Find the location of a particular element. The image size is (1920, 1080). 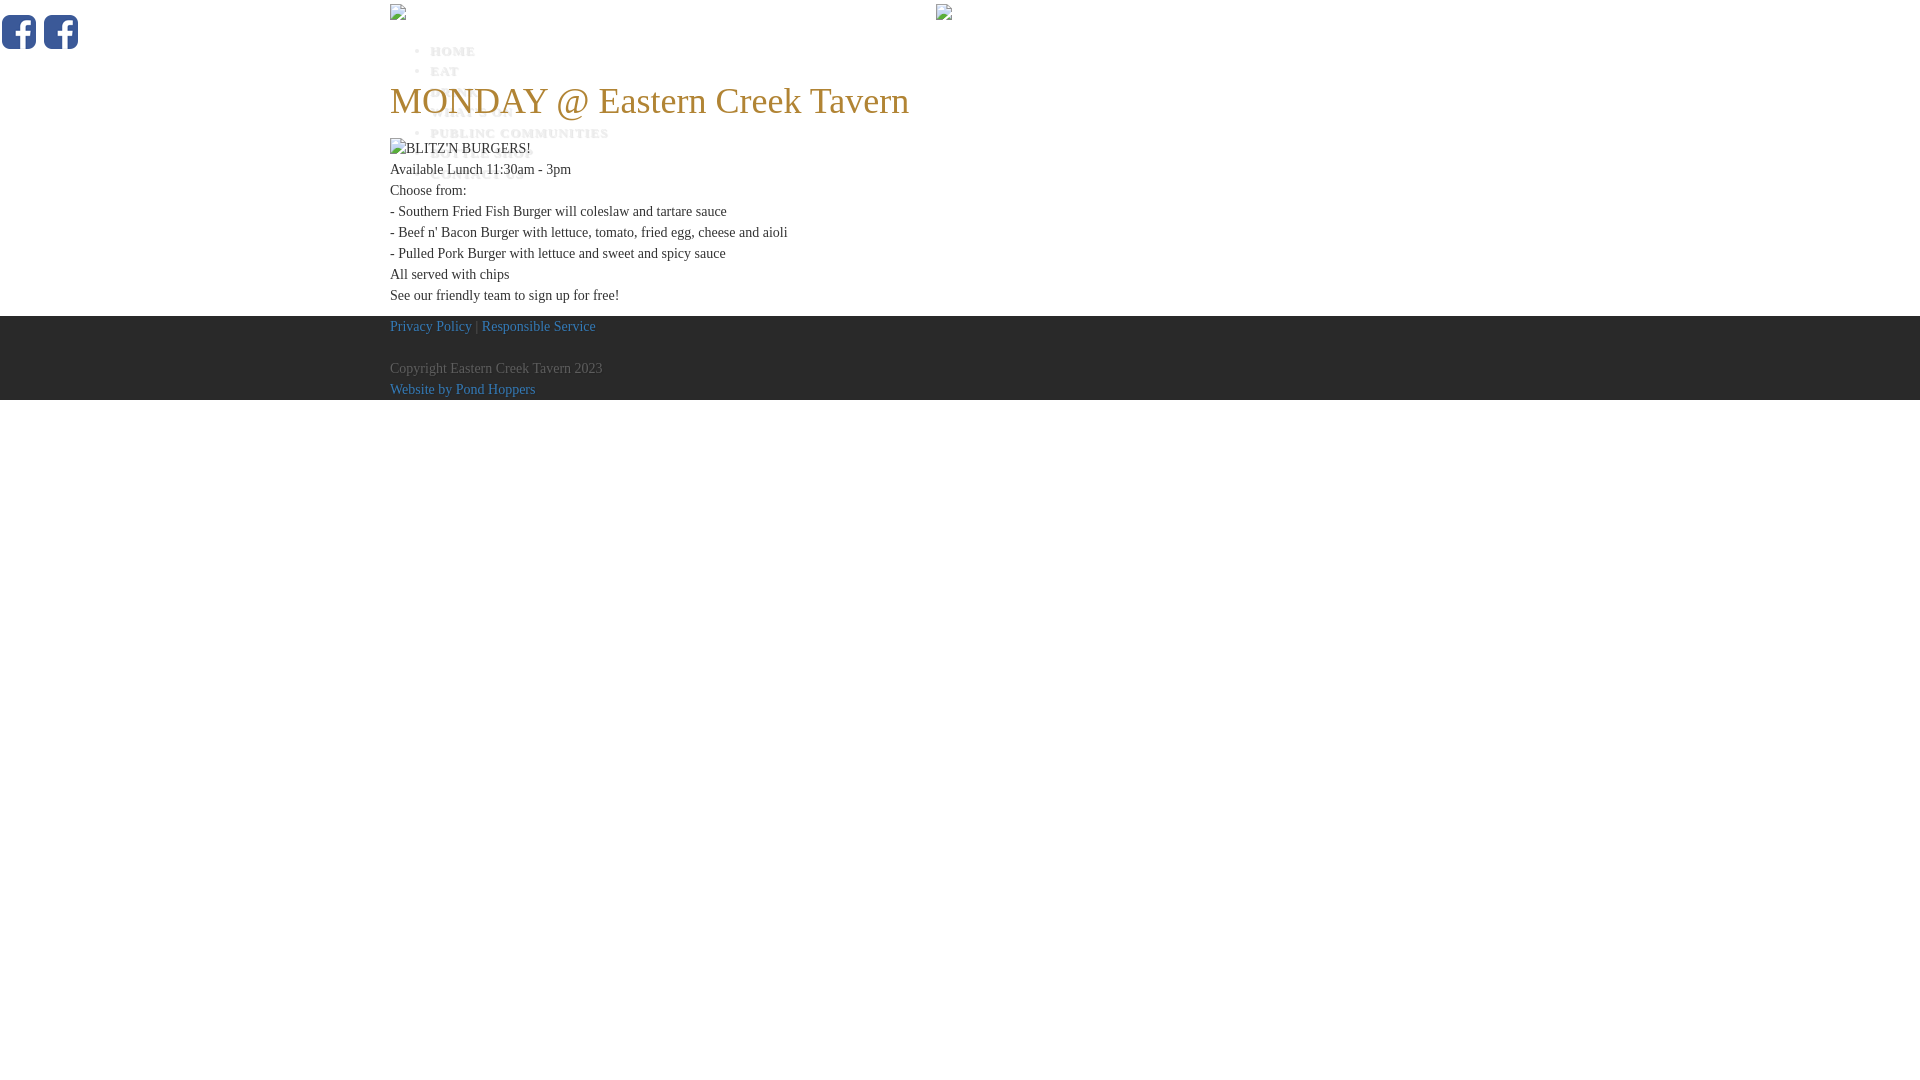

PUBLINC COMMUNITIES is located at coordinates (980, 133).